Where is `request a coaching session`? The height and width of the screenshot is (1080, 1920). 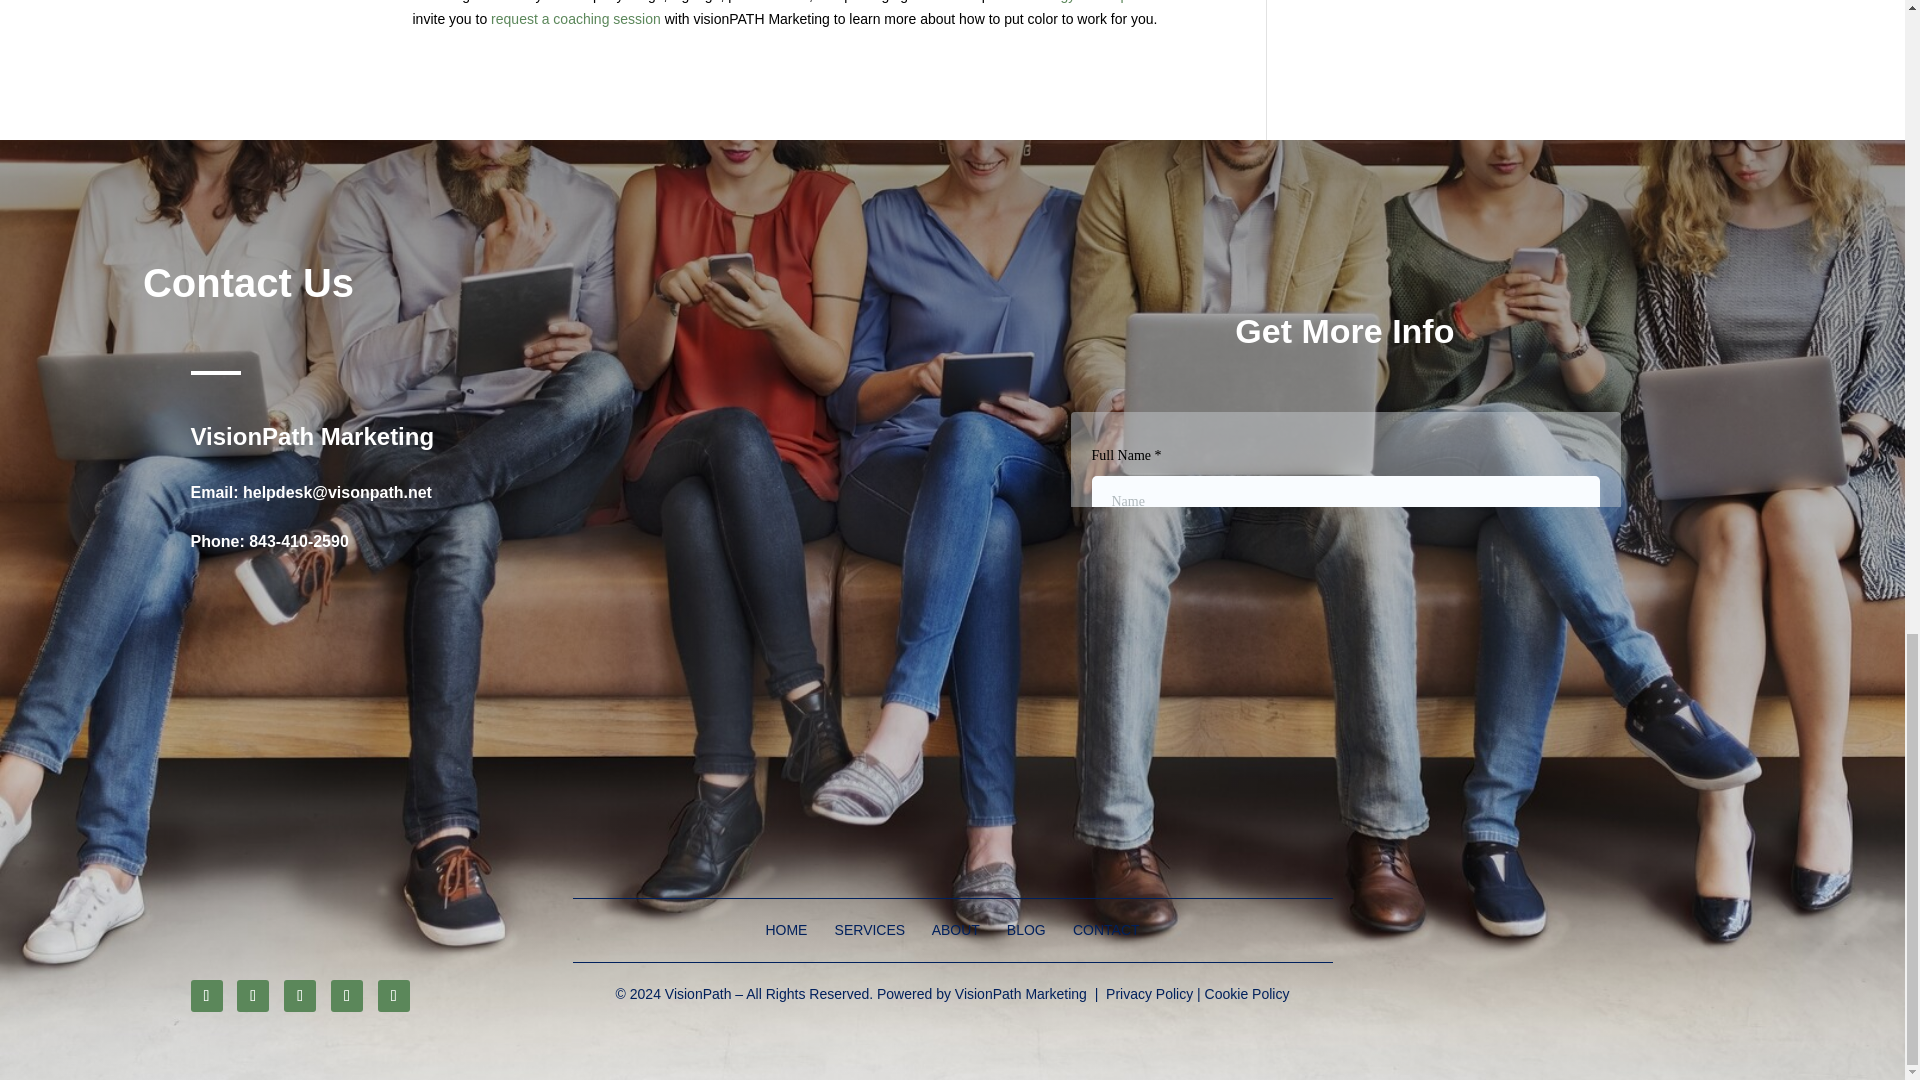
request a coaching session is located at coordinates (576, 18).